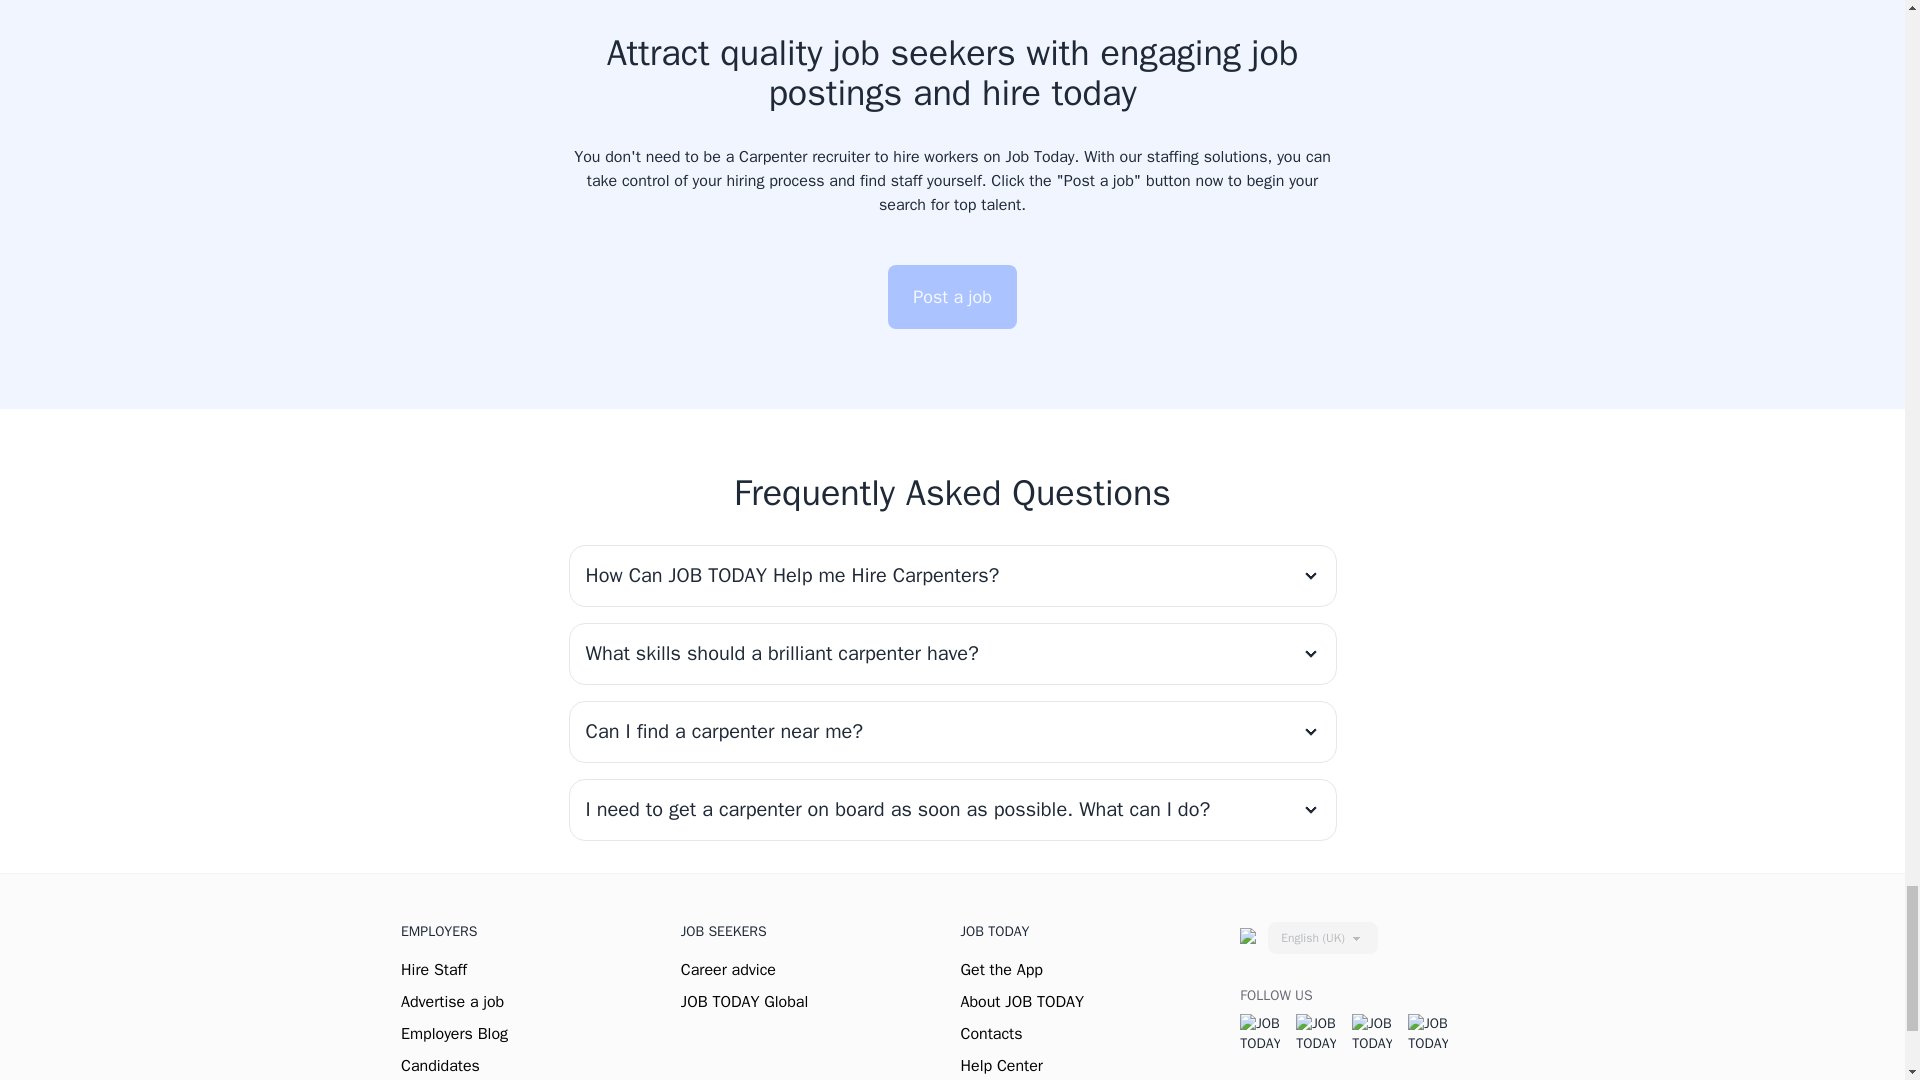 This screenshot has height=1080, width=1920. I want to click on JOB TODAY LinkedIn, so click(1427, 1034).